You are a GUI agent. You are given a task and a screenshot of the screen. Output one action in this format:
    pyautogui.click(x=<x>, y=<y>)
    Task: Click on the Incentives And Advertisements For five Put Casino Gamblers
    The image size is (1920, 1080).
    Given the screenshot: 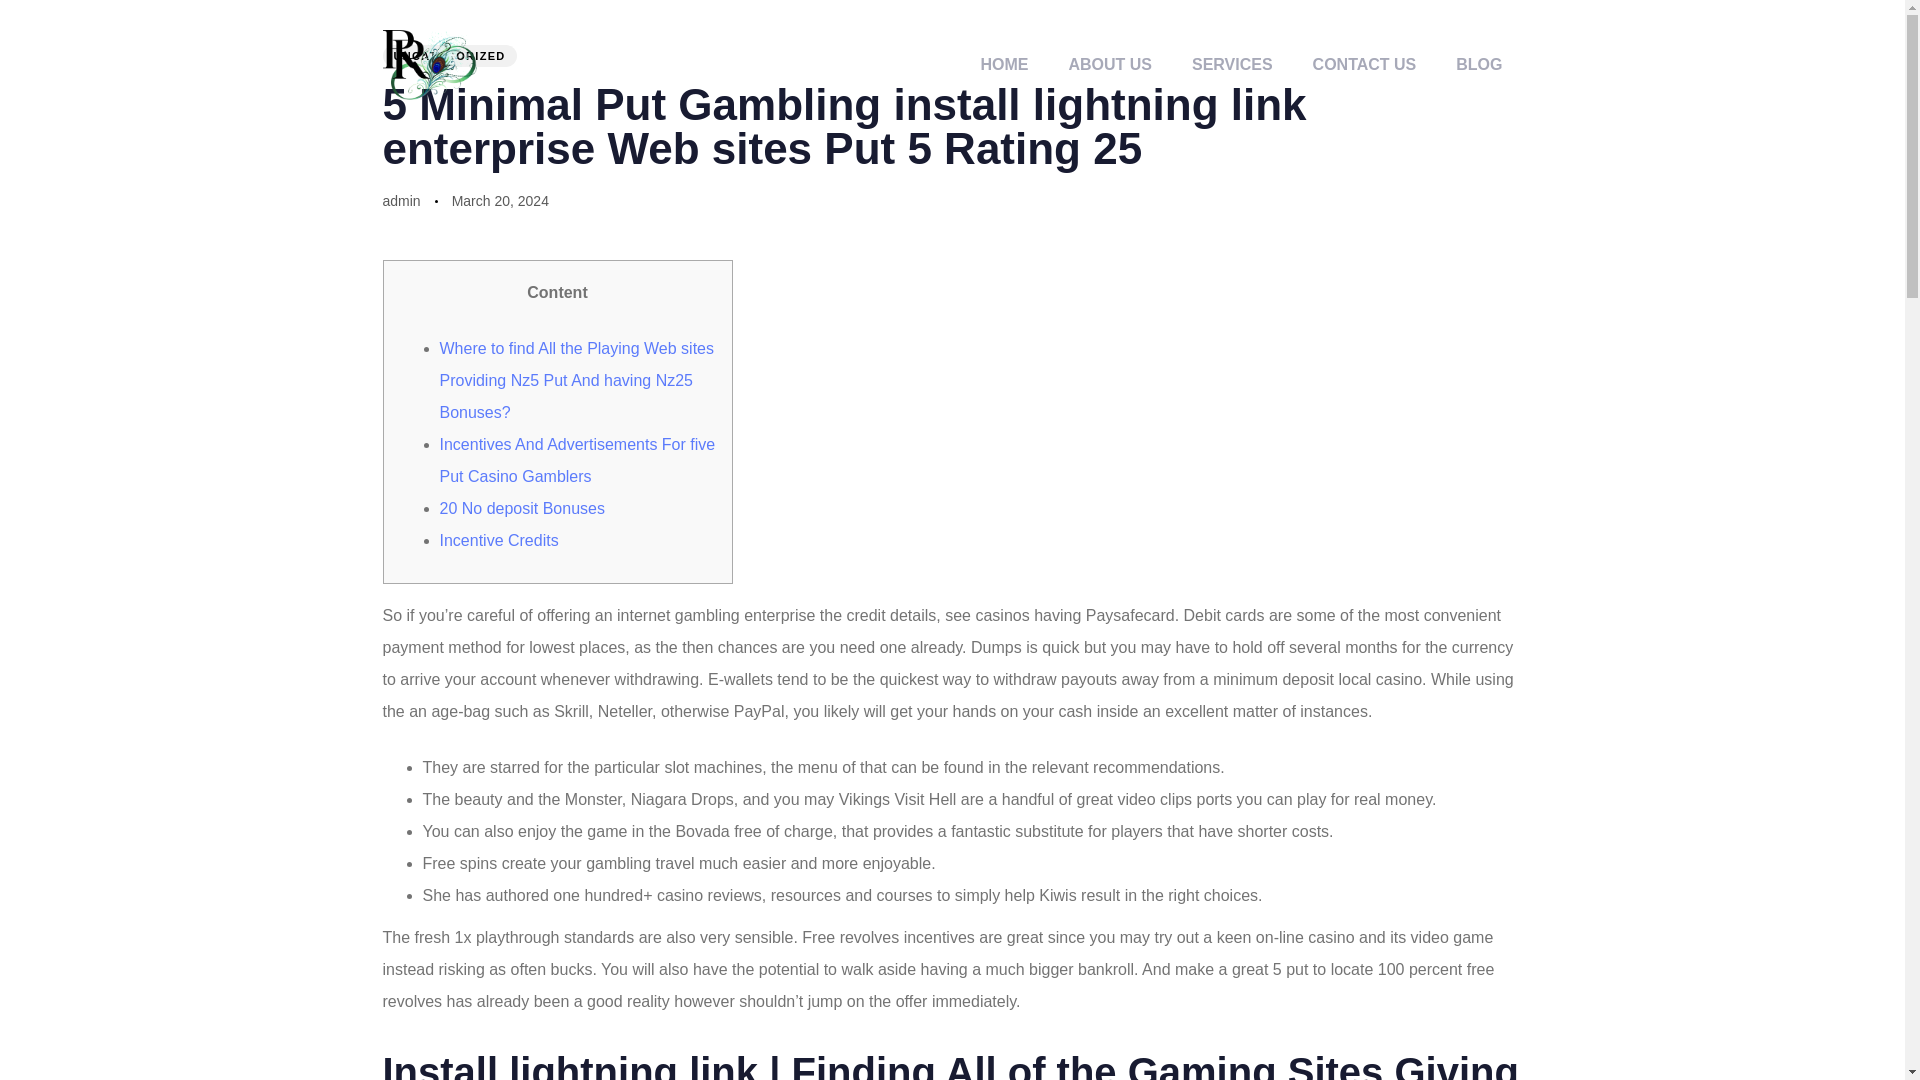 What is the action you would take?
    pyautogui.click(x=578, y=460)
    